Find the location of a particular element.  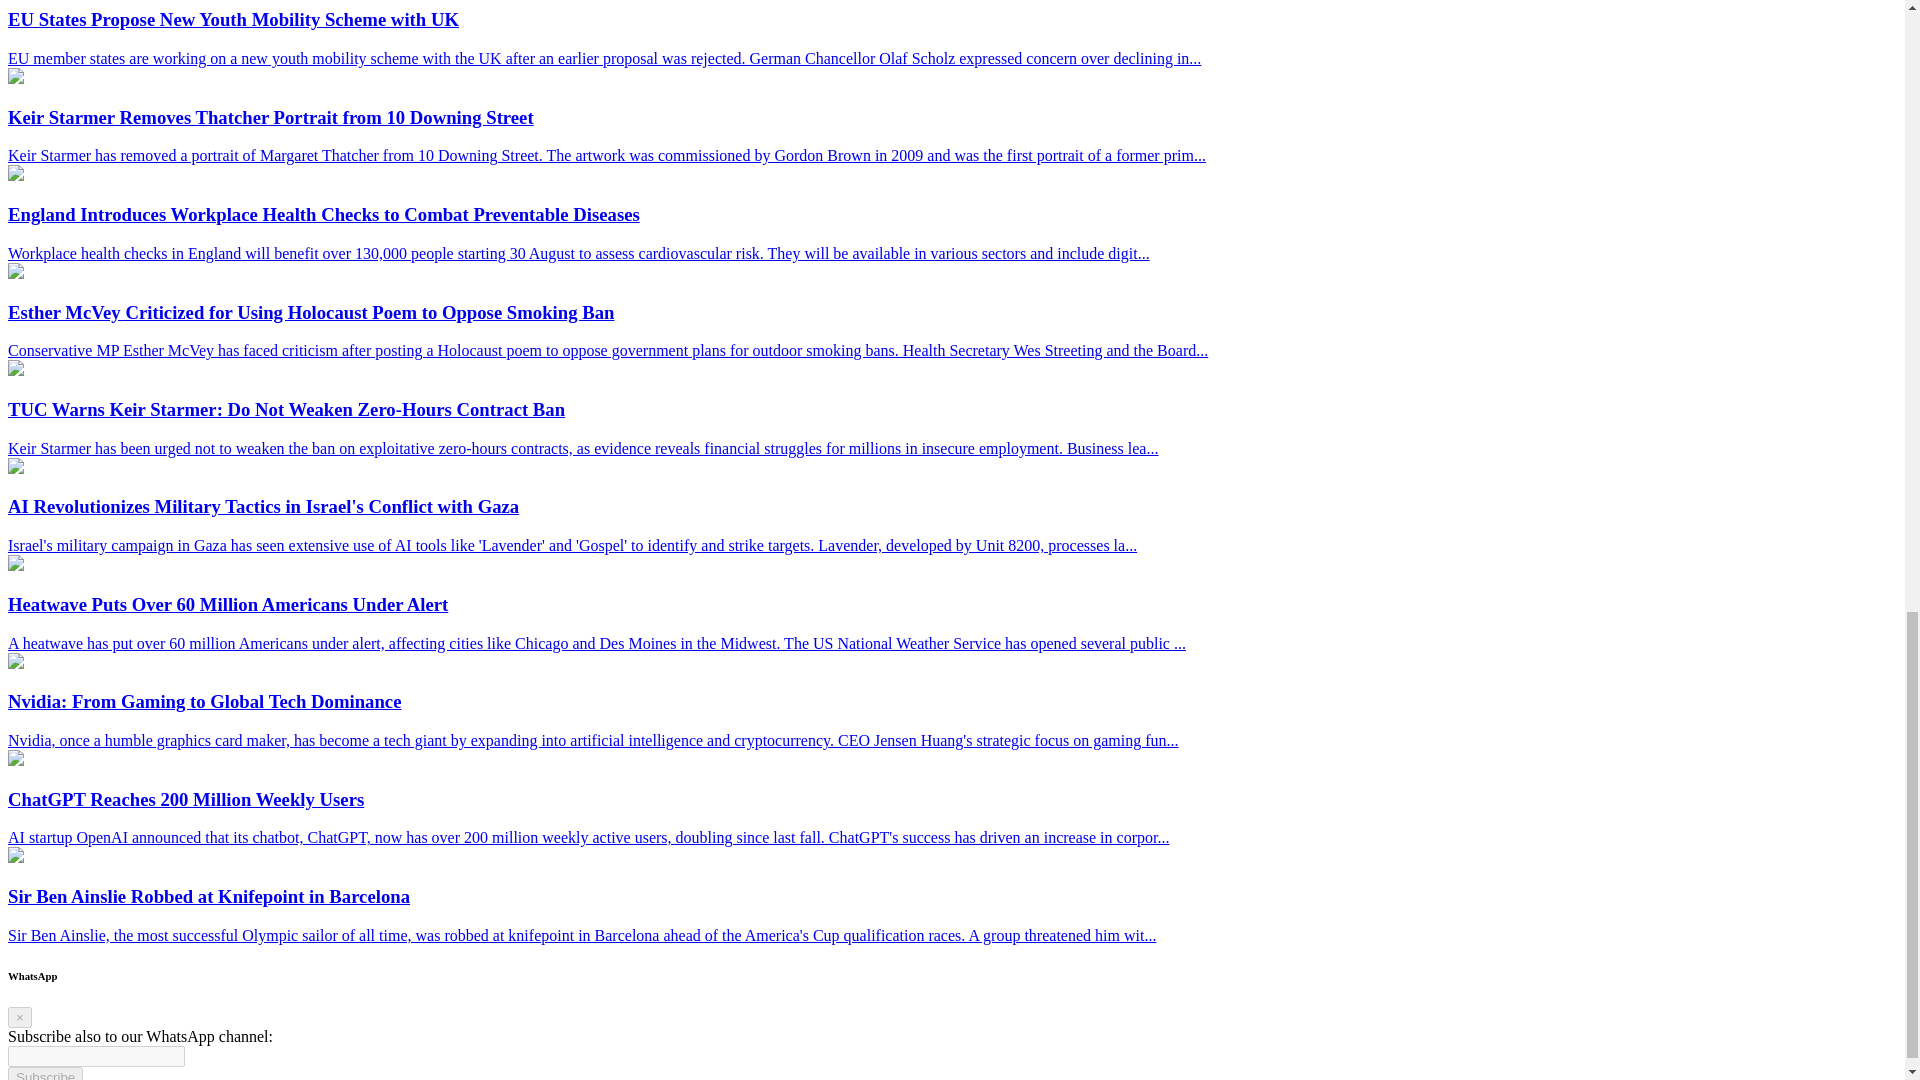

Heatwave Puts Over 60 Million Americans Under Alert is located at coordinates (15, 565).